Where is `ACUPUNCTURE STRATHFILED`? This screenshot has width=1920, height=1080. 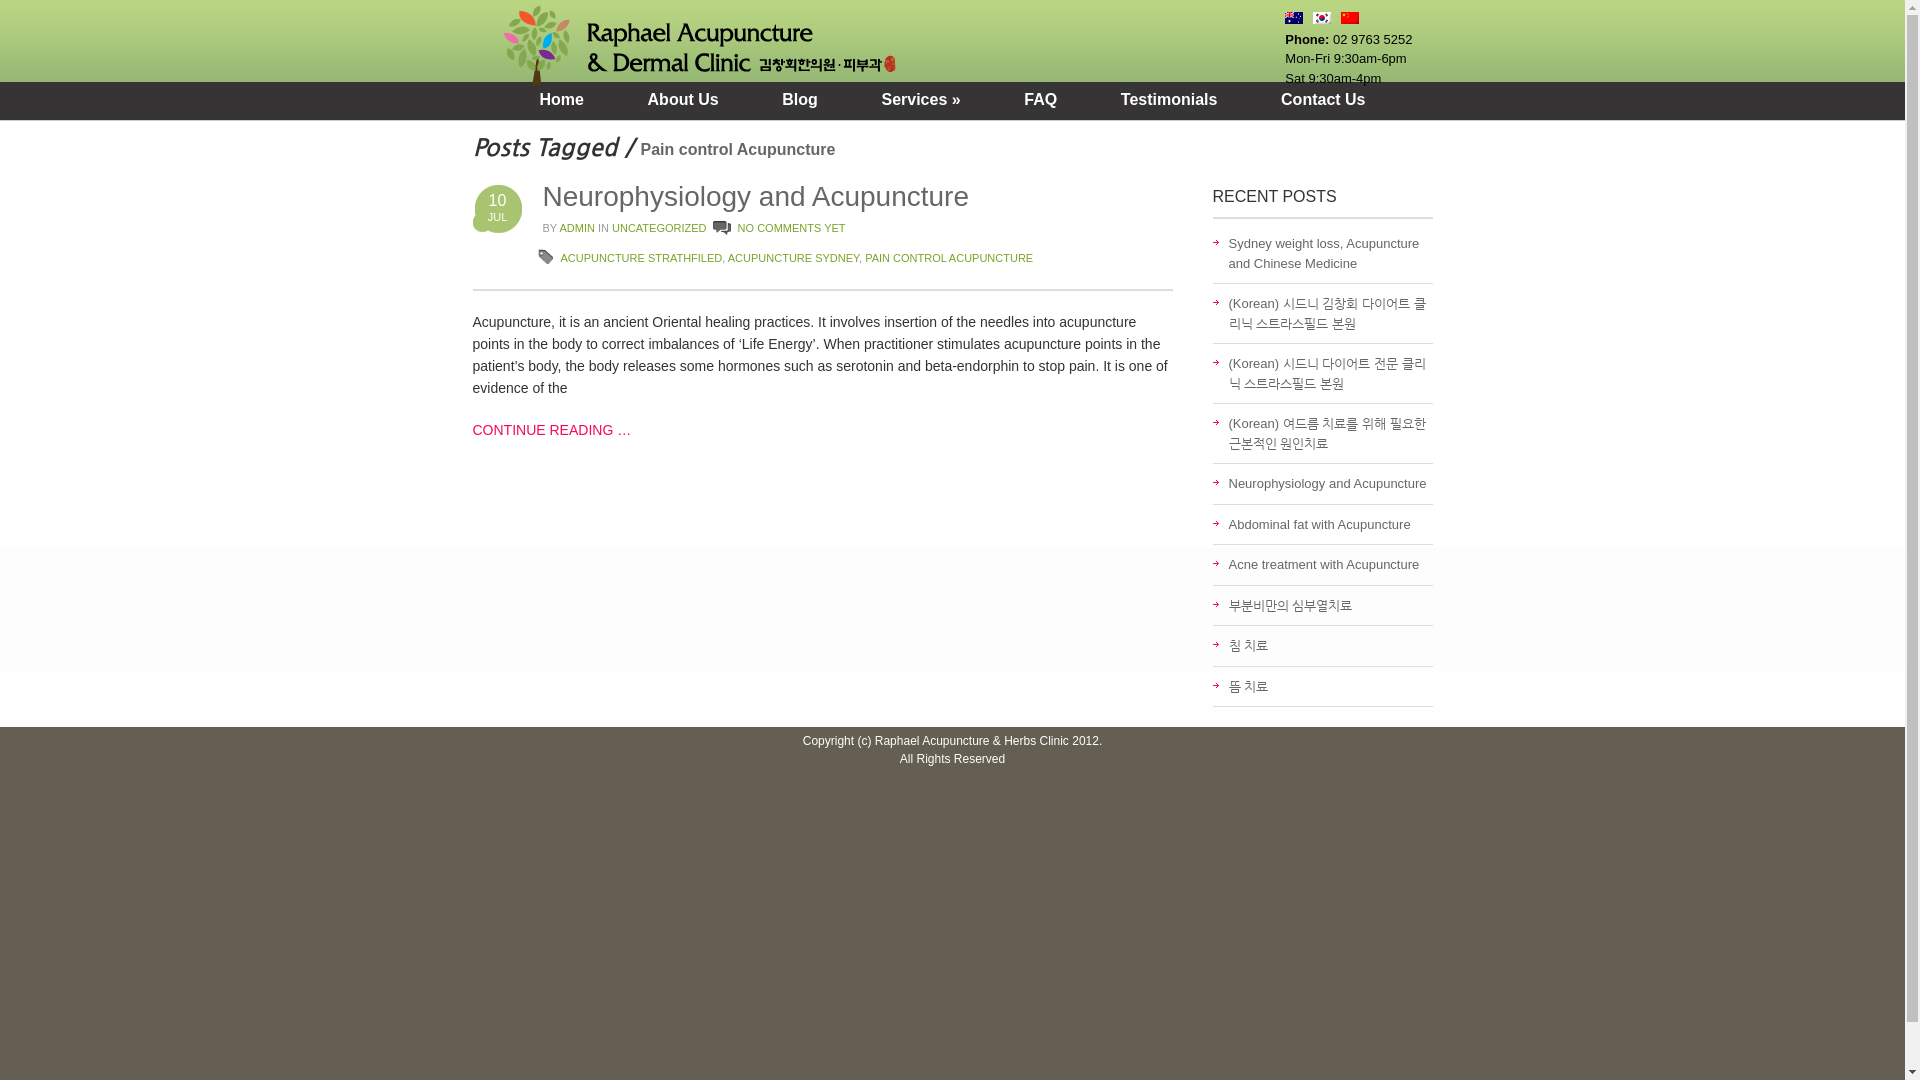
ACUPUNCTURE STRATHFILED is located at coordinates (641, 258).